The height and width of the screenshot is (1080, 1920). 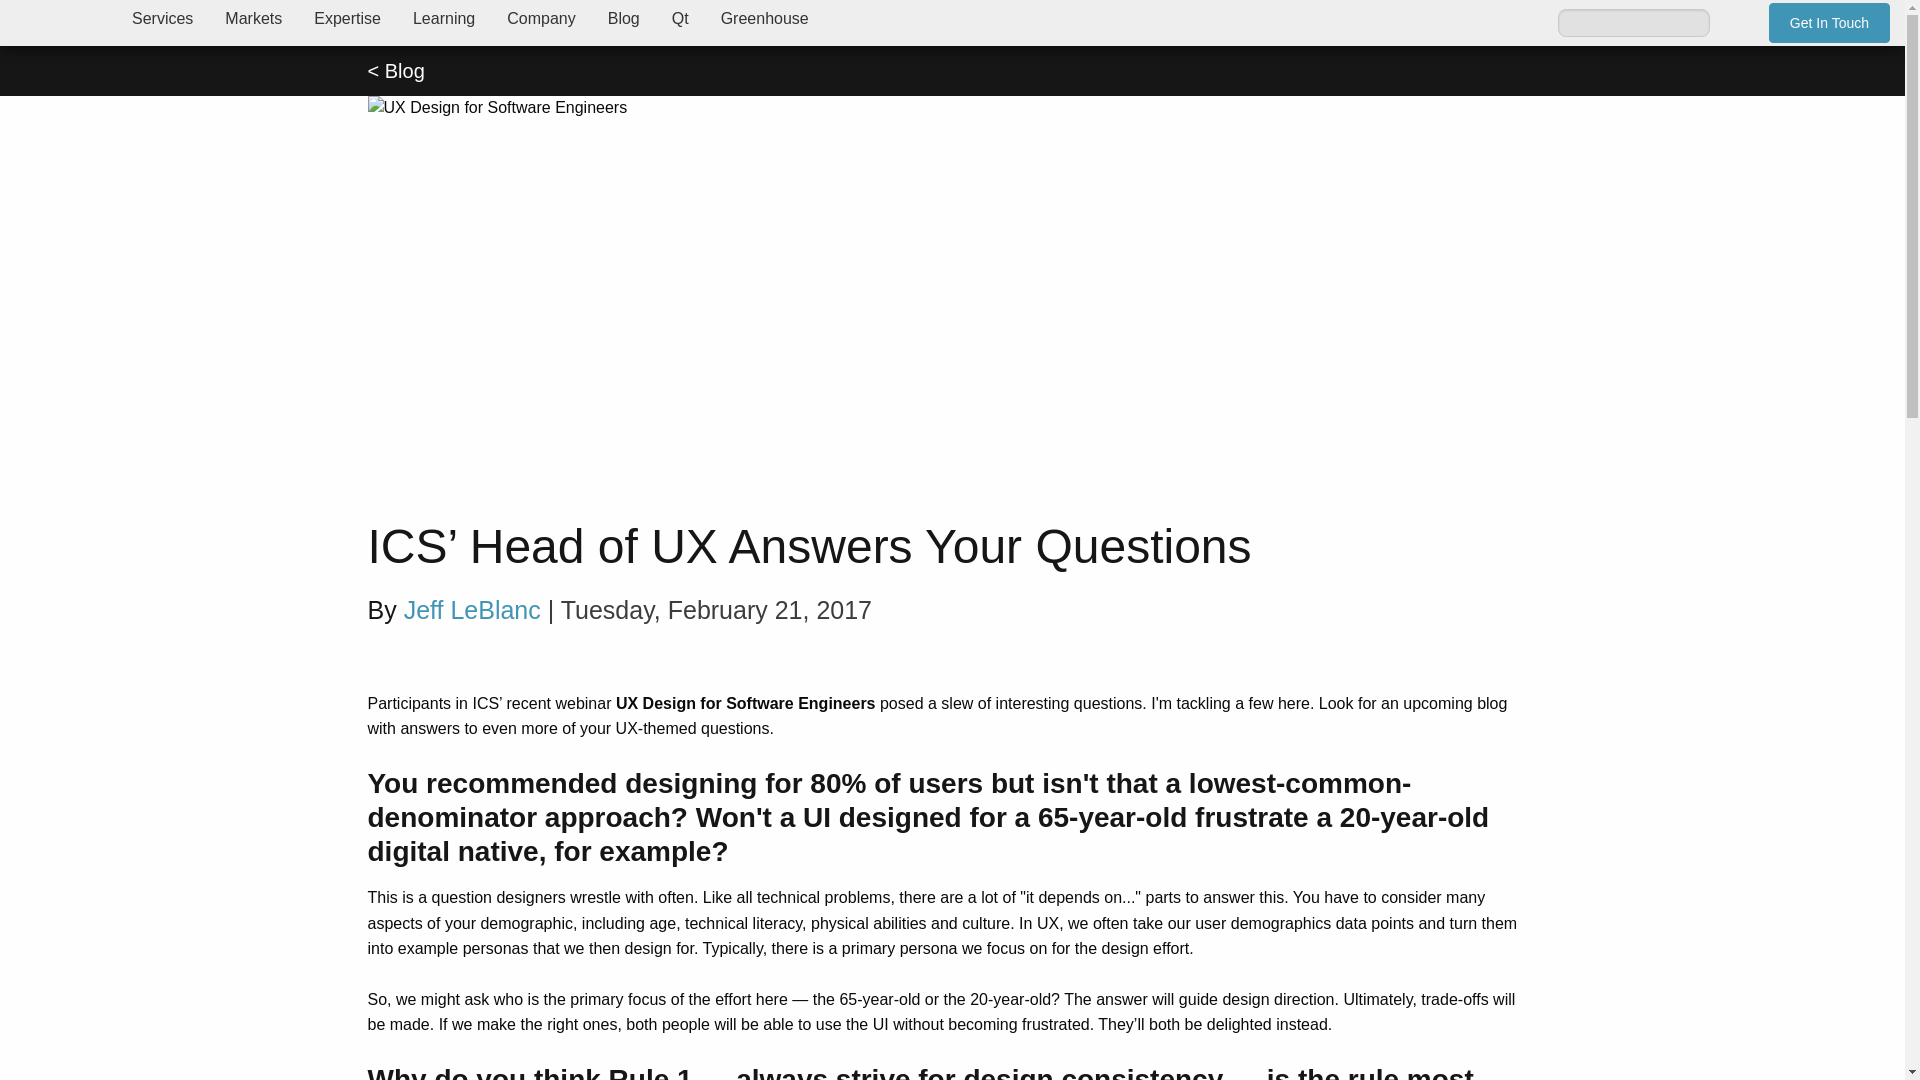 I want to click on Company, so click(x=541, y=18).